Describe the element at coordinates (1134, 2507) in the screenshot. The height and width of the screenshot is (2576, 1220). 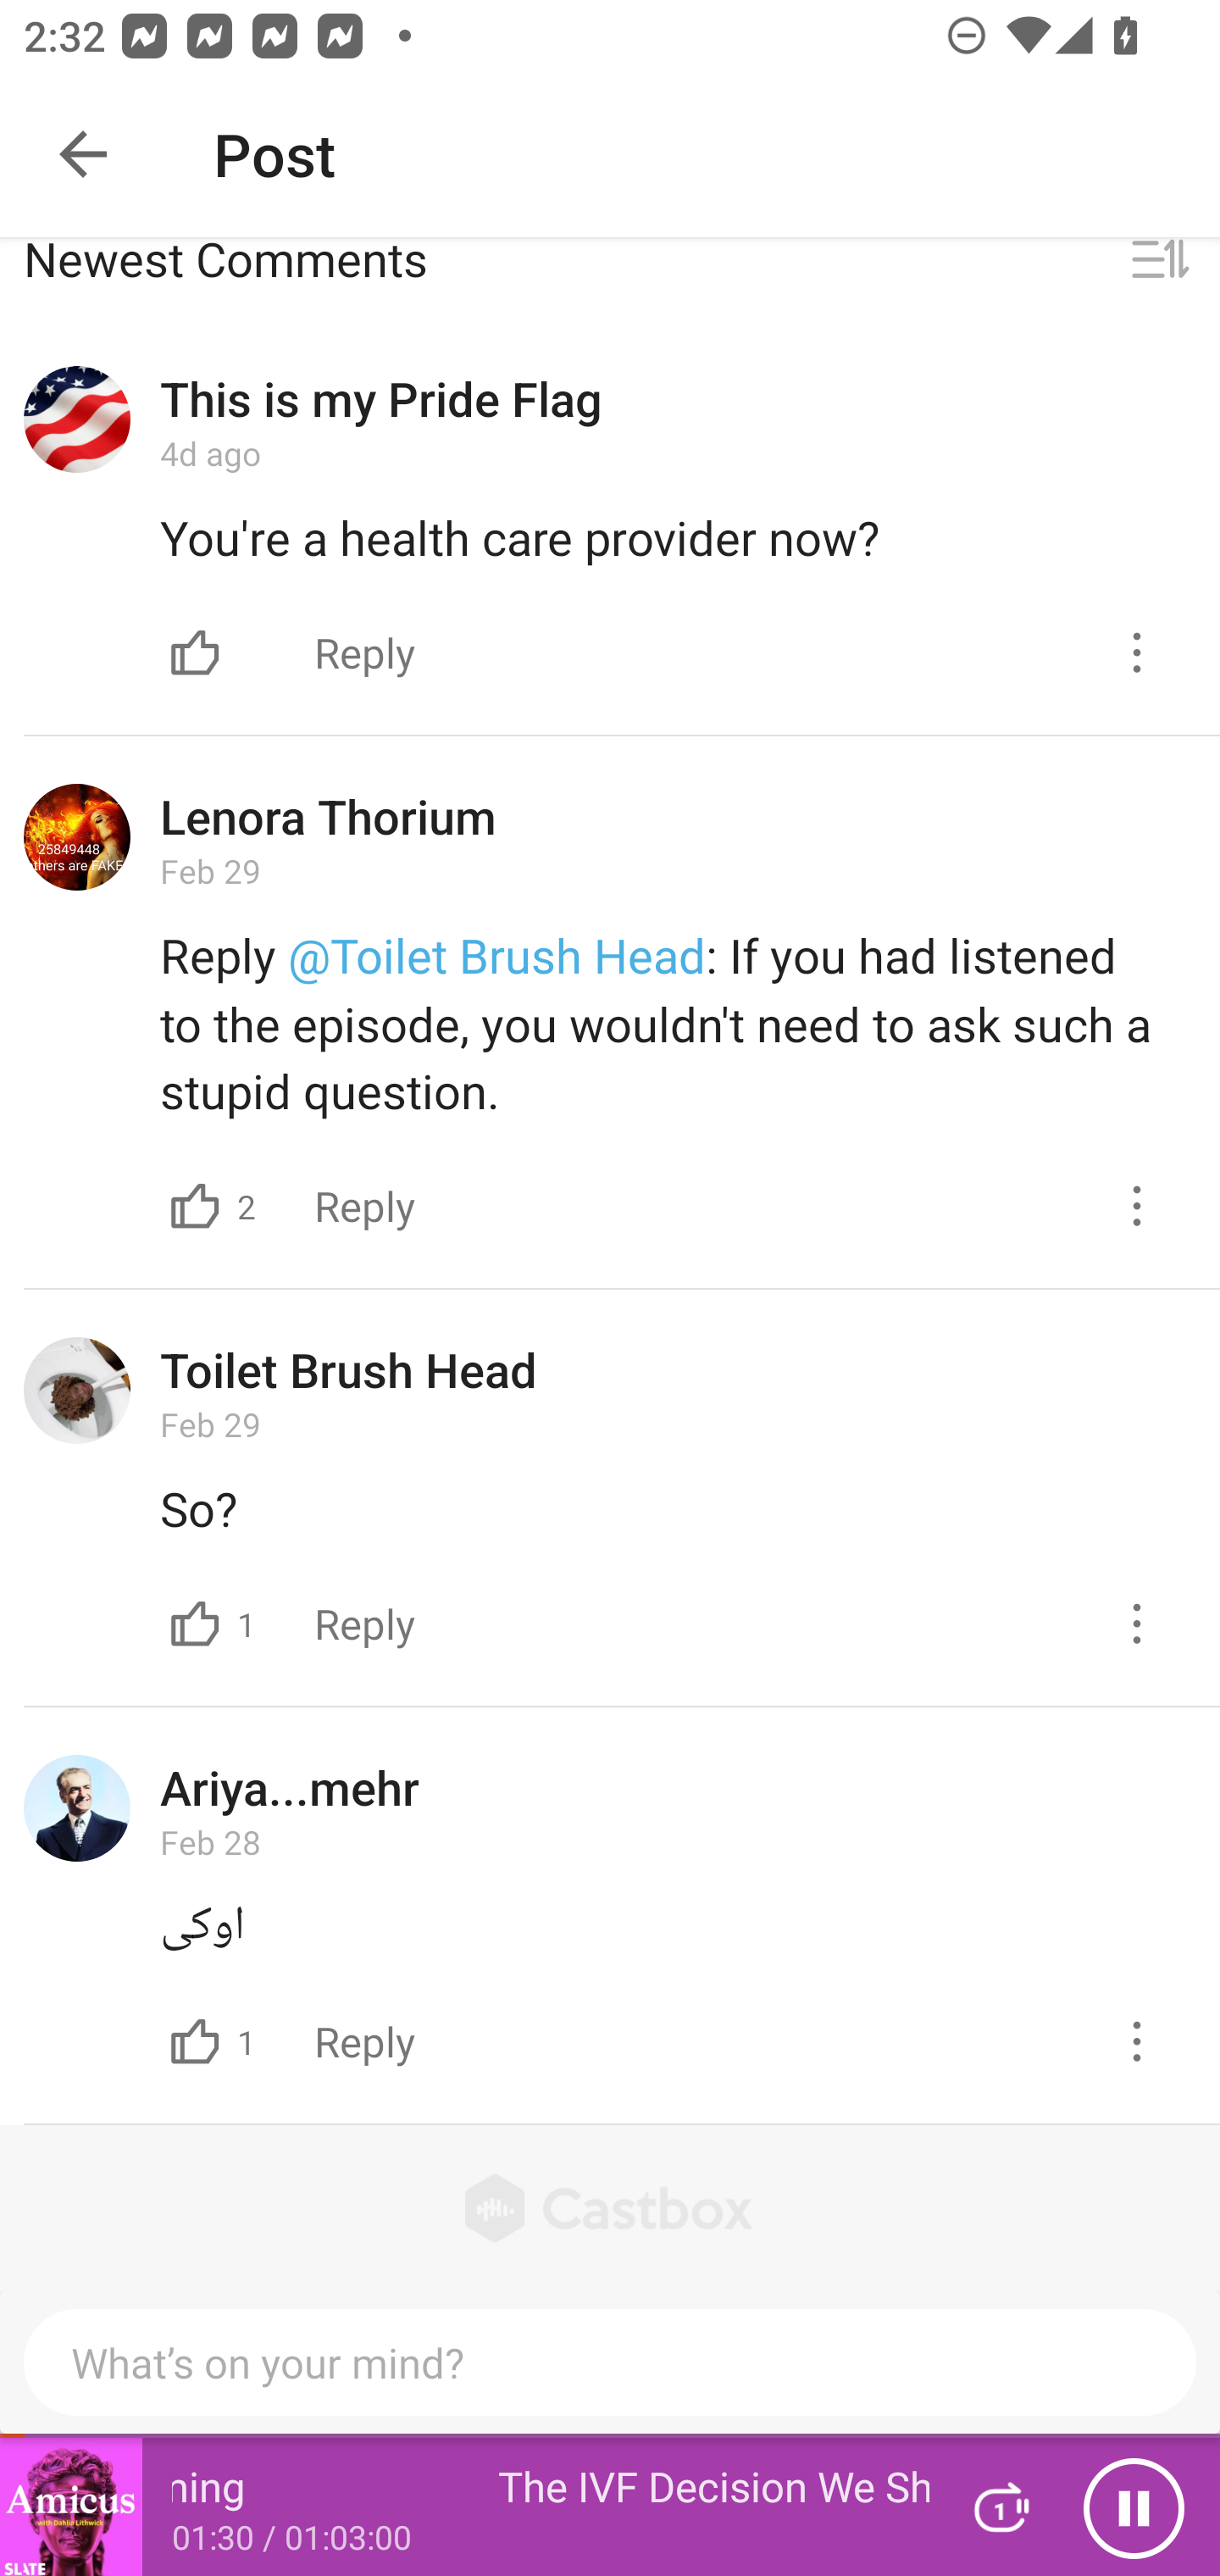
I see `Pause` at that location.